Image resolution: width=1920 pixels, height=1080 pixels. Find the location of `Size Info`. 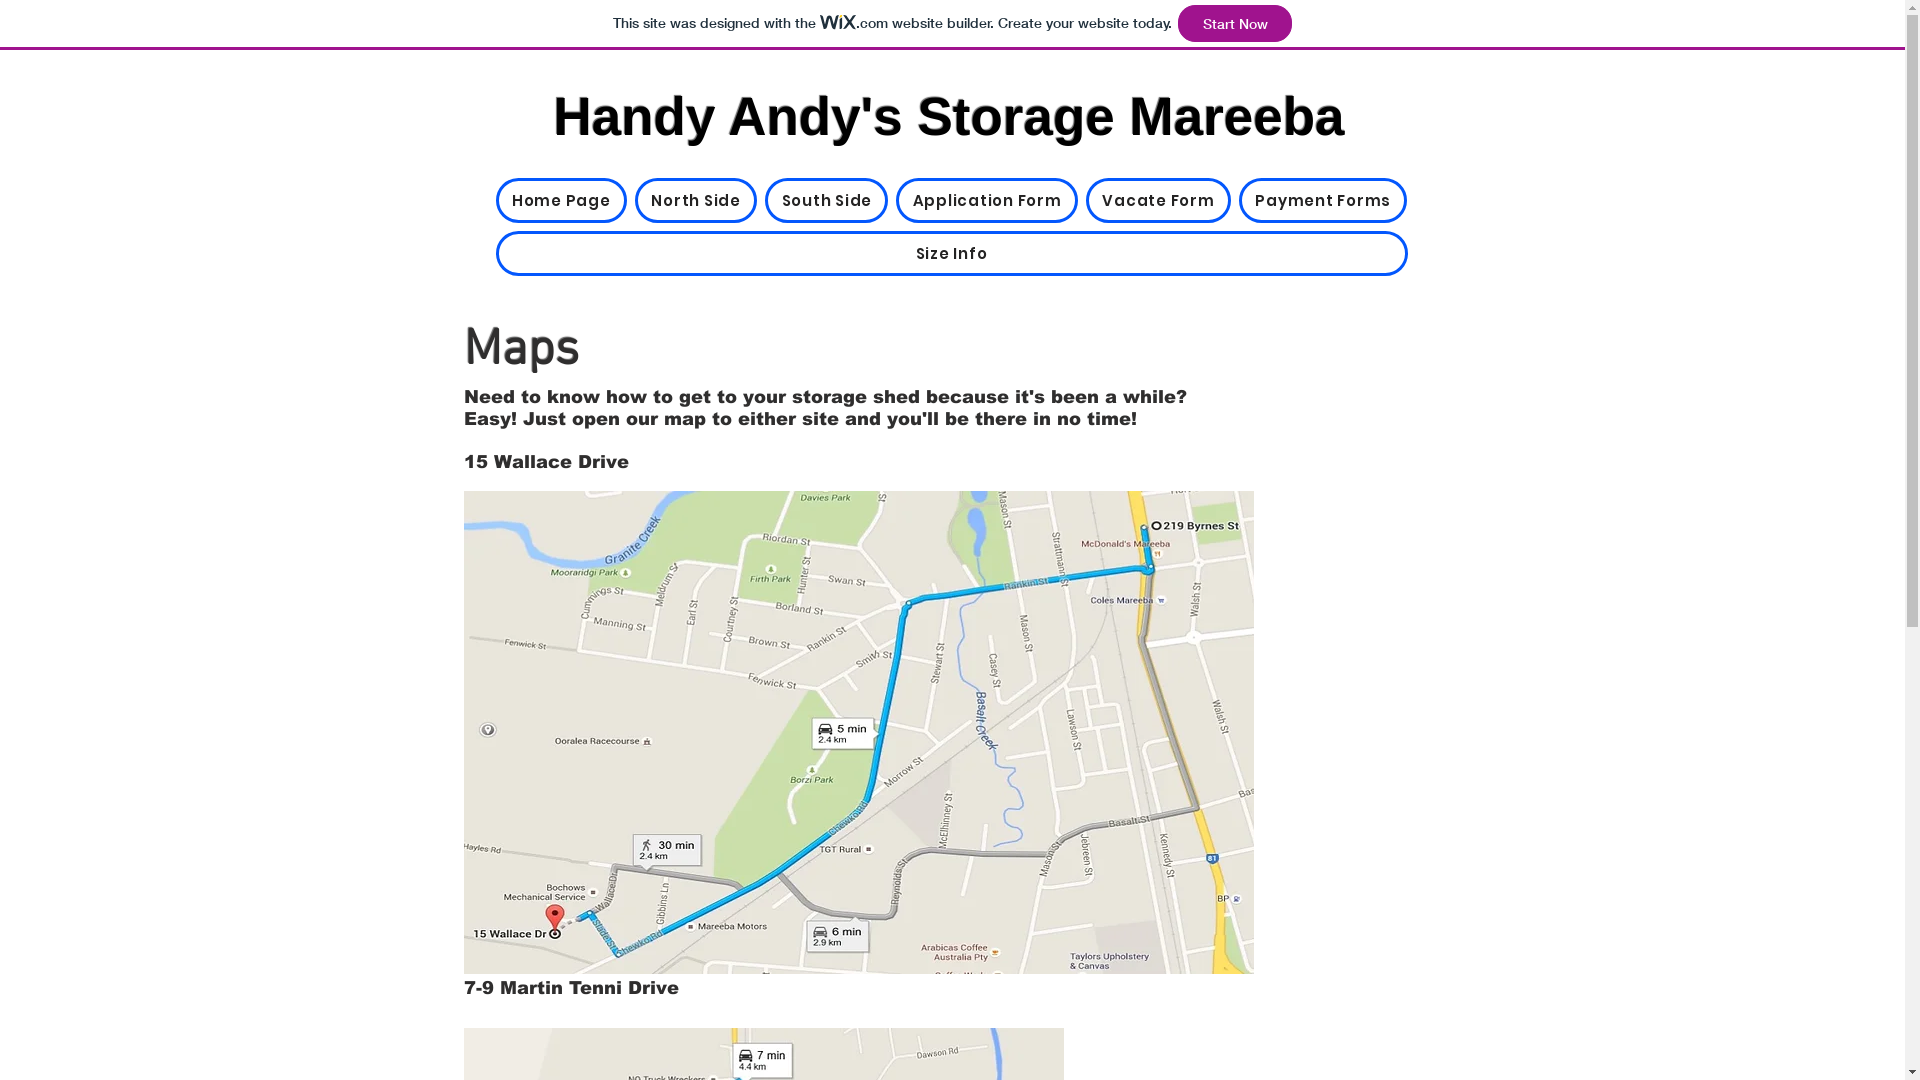

Size Info is located at coordinates (952, 254).